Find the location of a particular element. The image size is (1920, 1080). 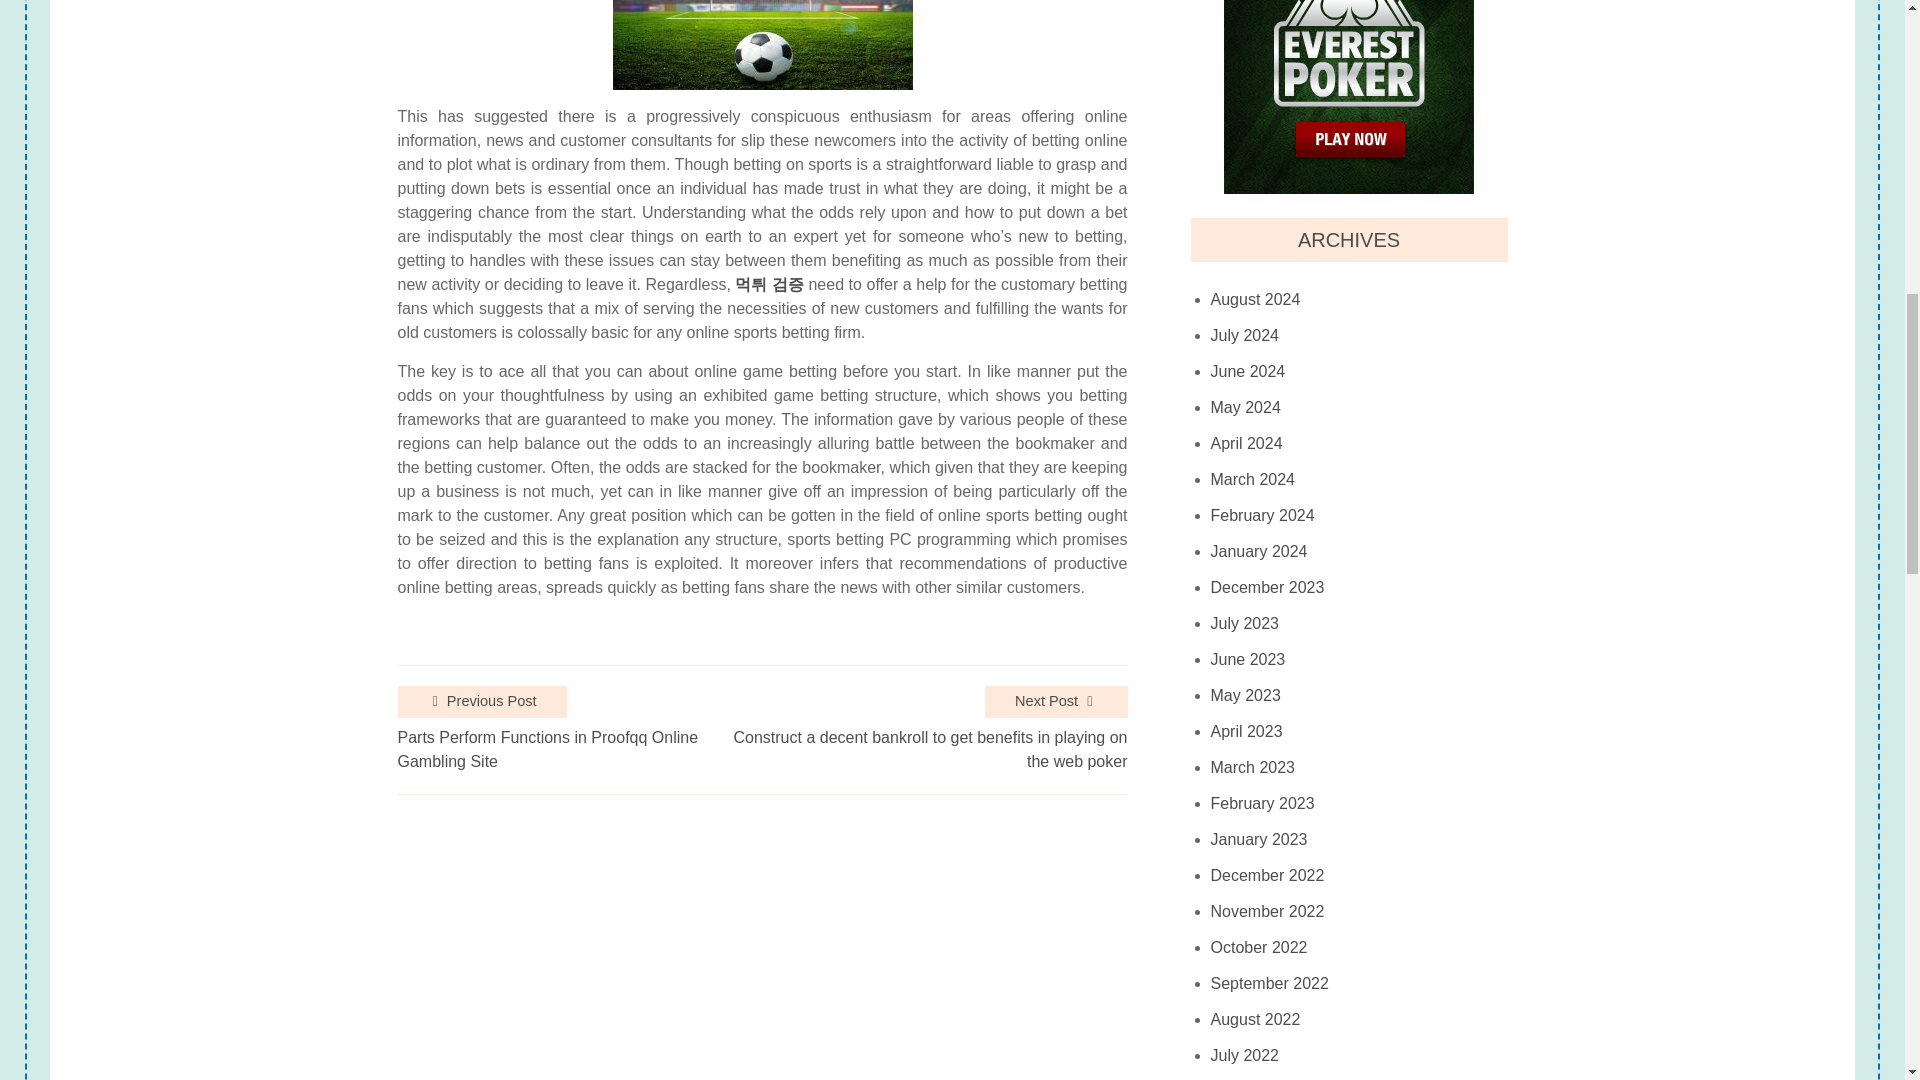

February 2023 is located at coordinates (1263, 804).